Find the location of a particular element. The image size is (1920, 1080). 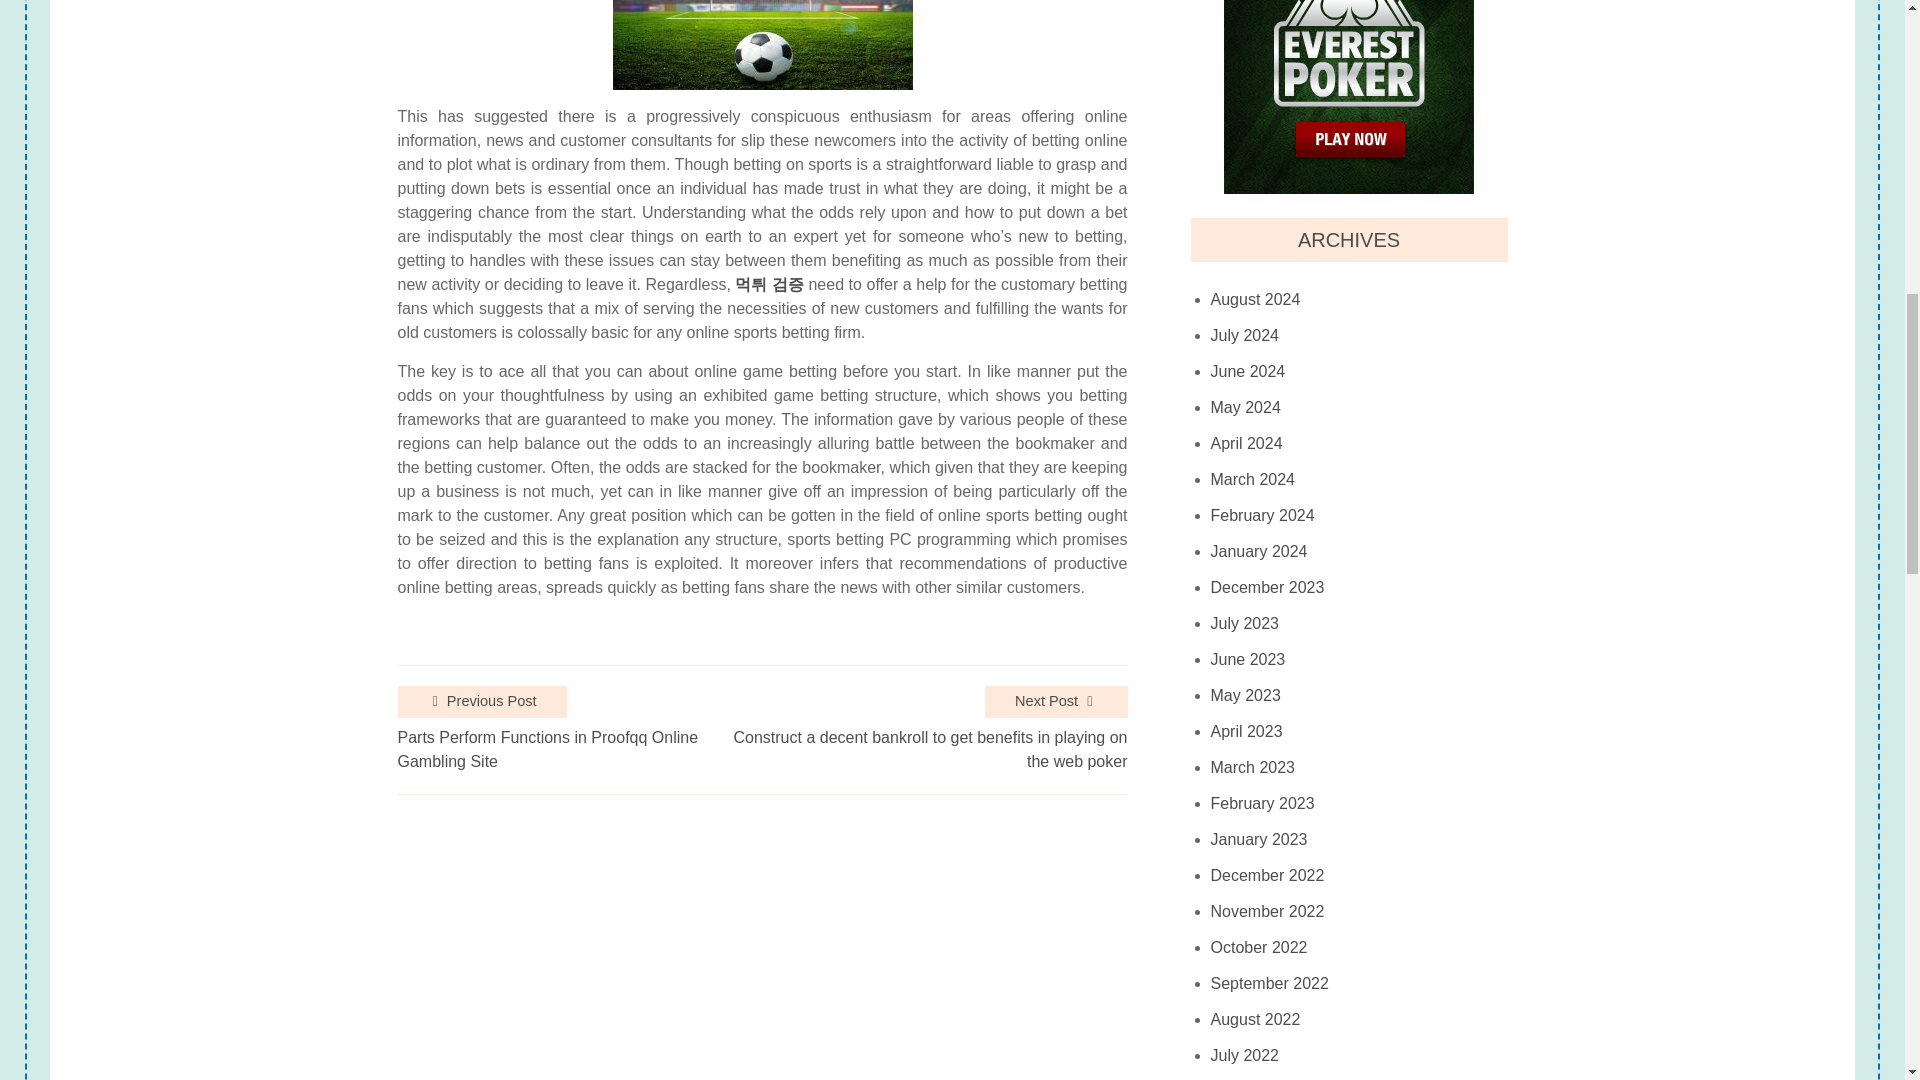

February 2023 is located at coordinates (1263, 804).